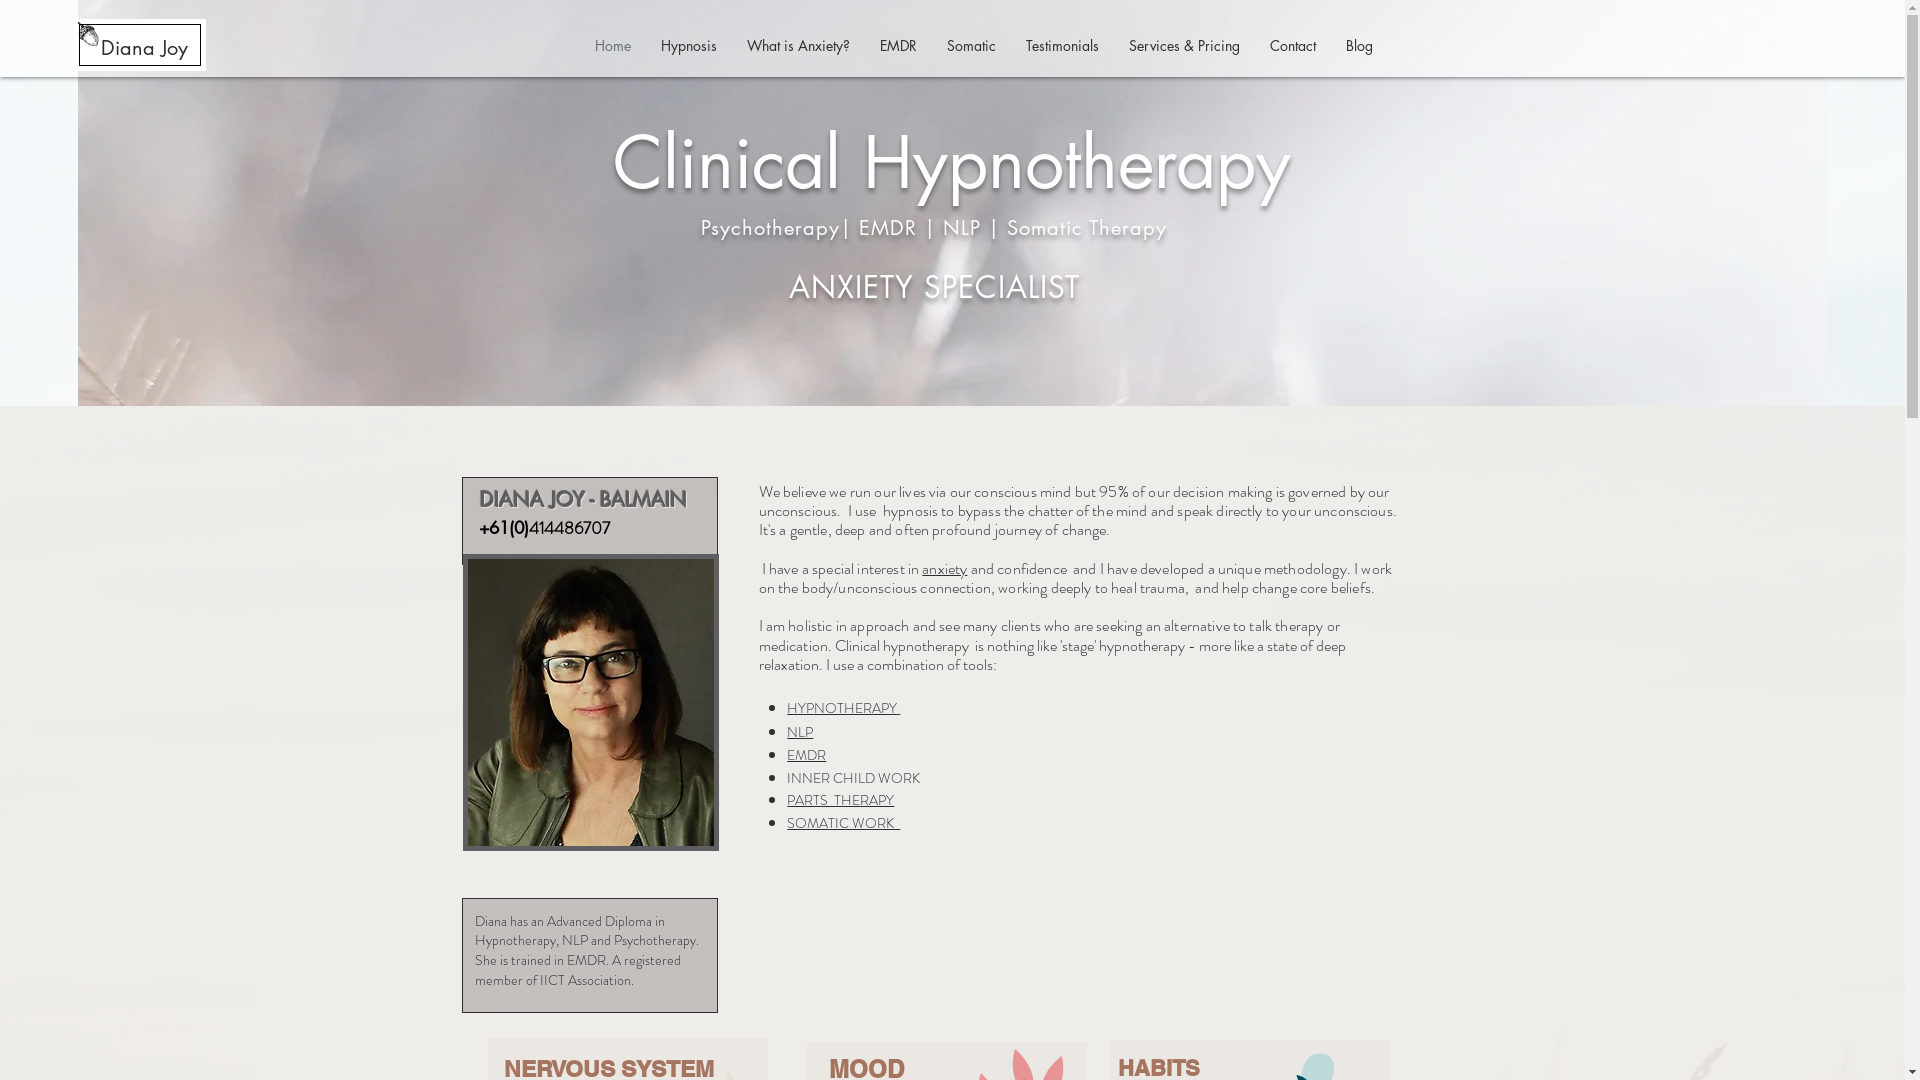 This screenshot has height=1080, width=1920. Describe the element at coordinates (1292, 46) in the screenshot. I see `Contact` at that location.